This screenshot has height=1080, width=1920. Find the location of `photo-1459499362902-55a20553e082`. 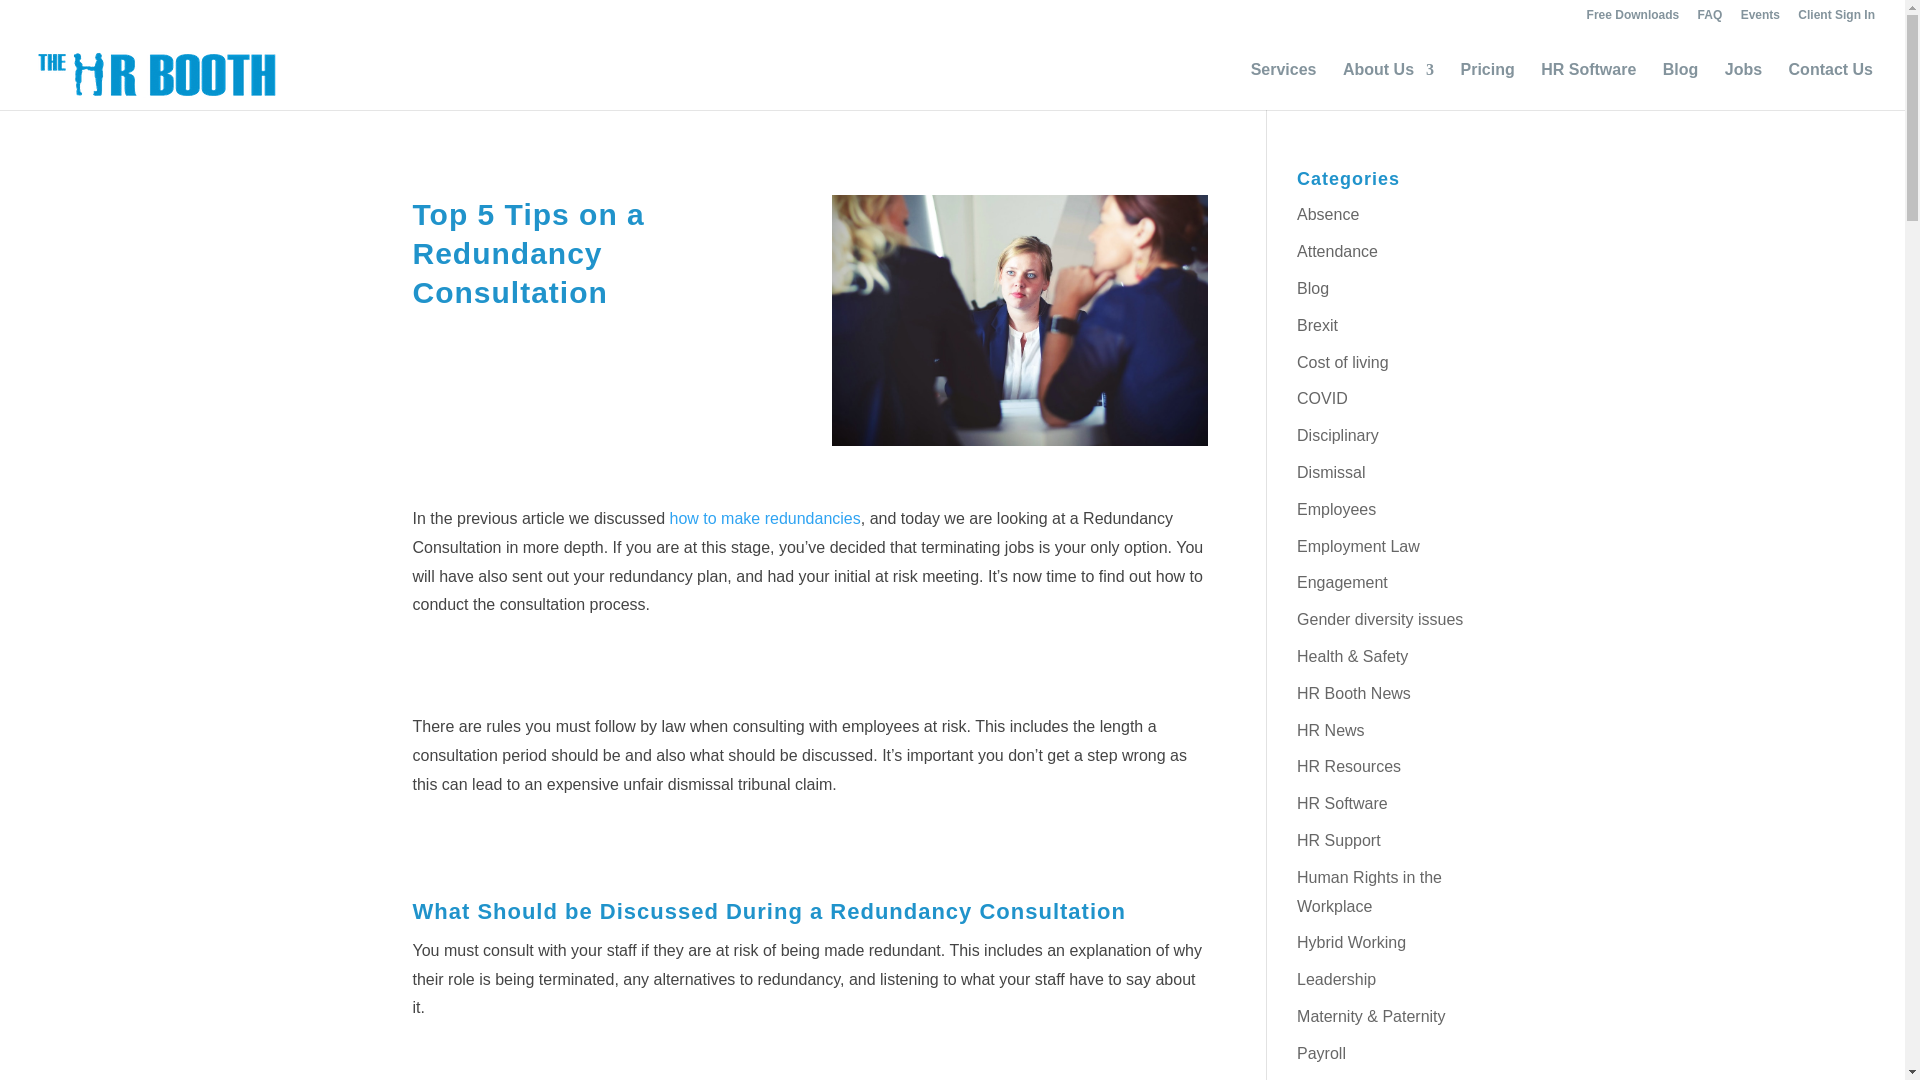

photo-1459499362902-55a20553e082 is located at coordinates (1019, 320).